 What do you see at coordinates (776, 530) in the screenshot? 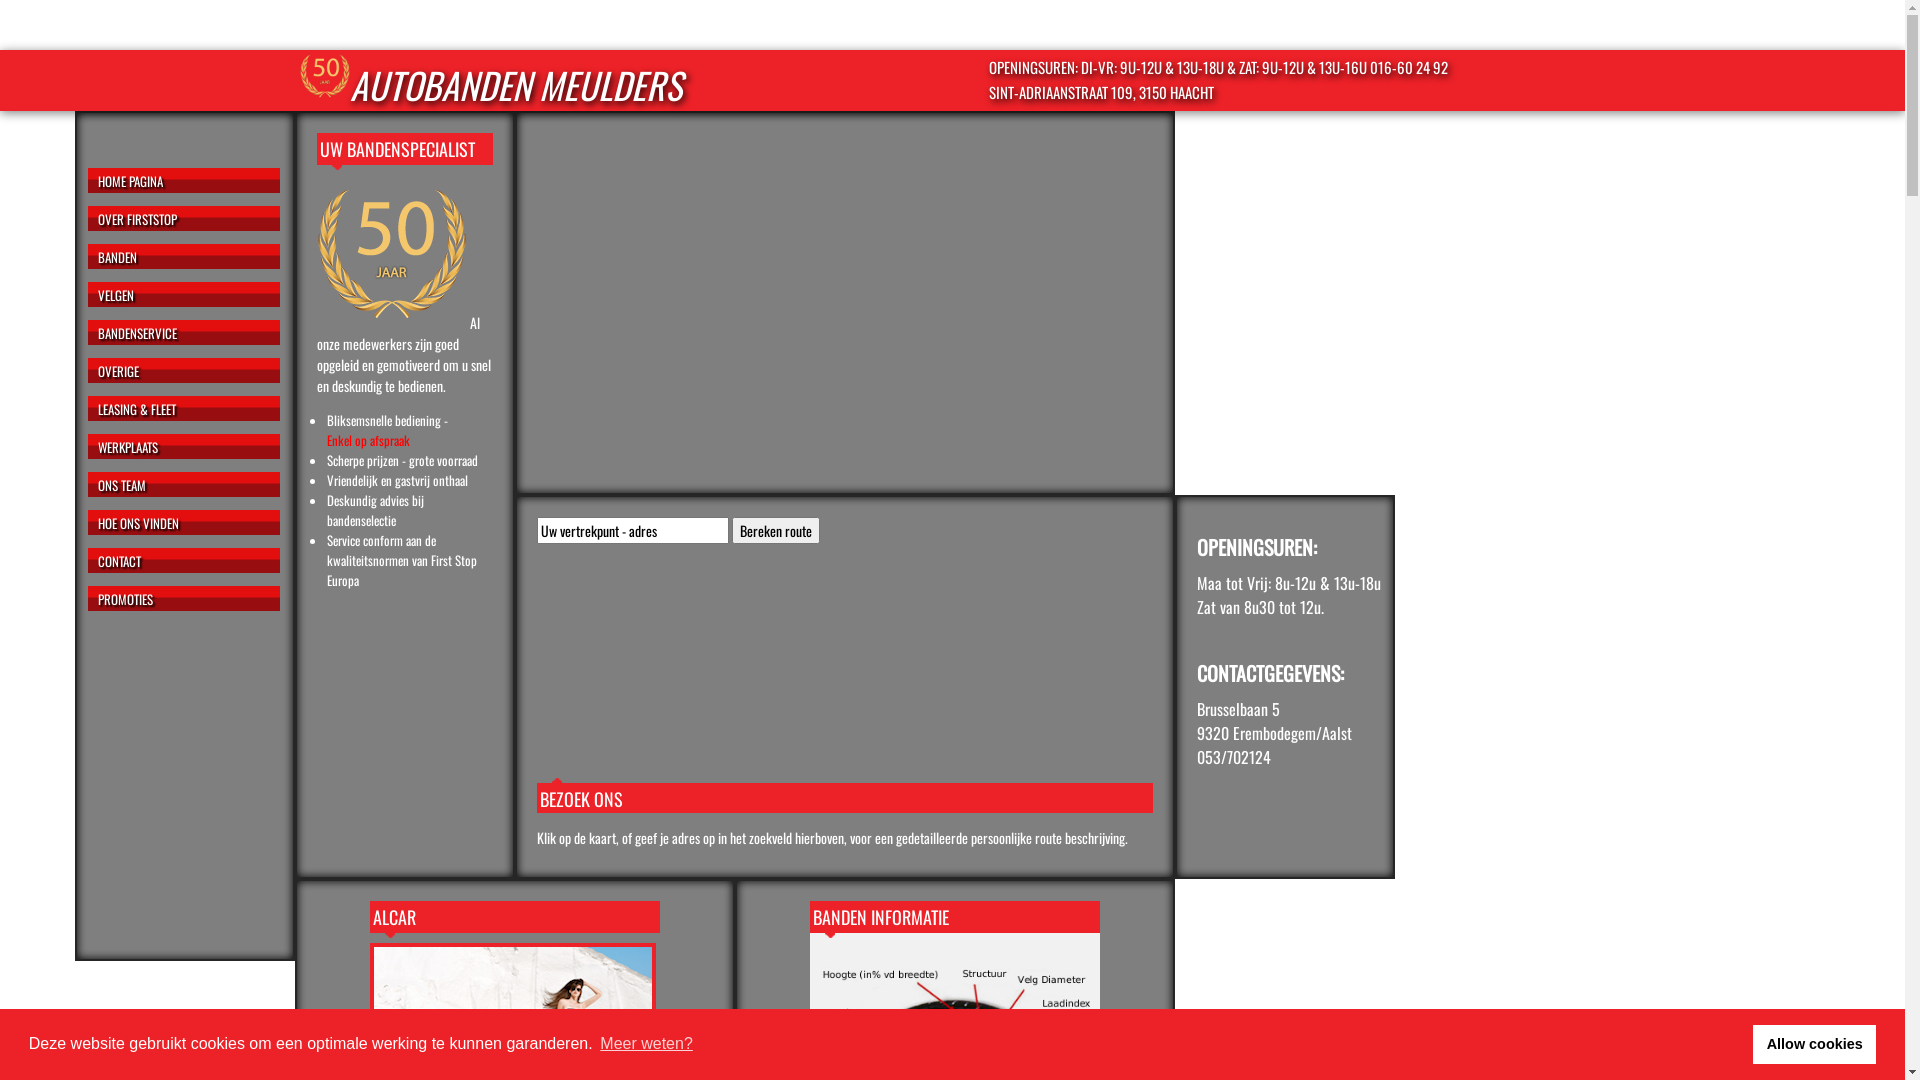
I see `Bereken route` at bounding box center [776, 530].